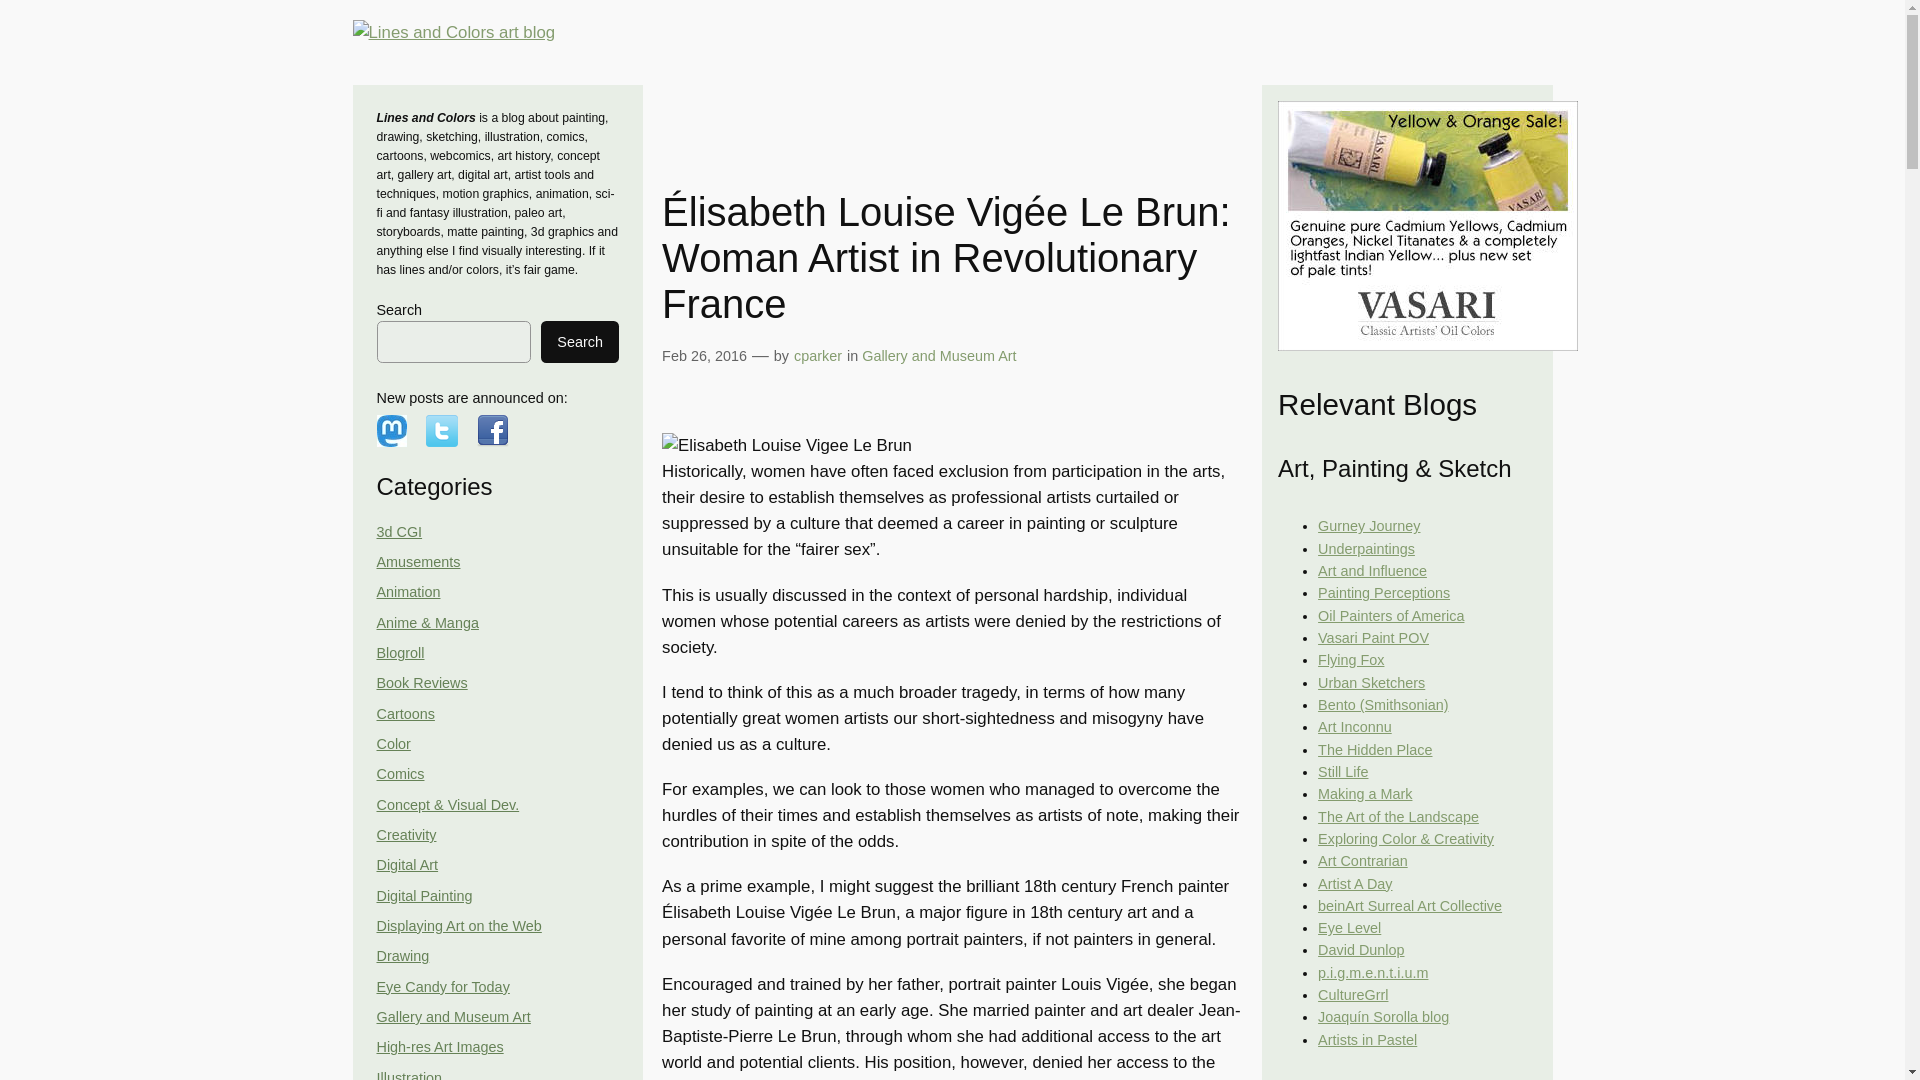 Image resolution: width=1920 pixels, height=1080 pixels. I want to click on Digital Painting, so click(424, 895).